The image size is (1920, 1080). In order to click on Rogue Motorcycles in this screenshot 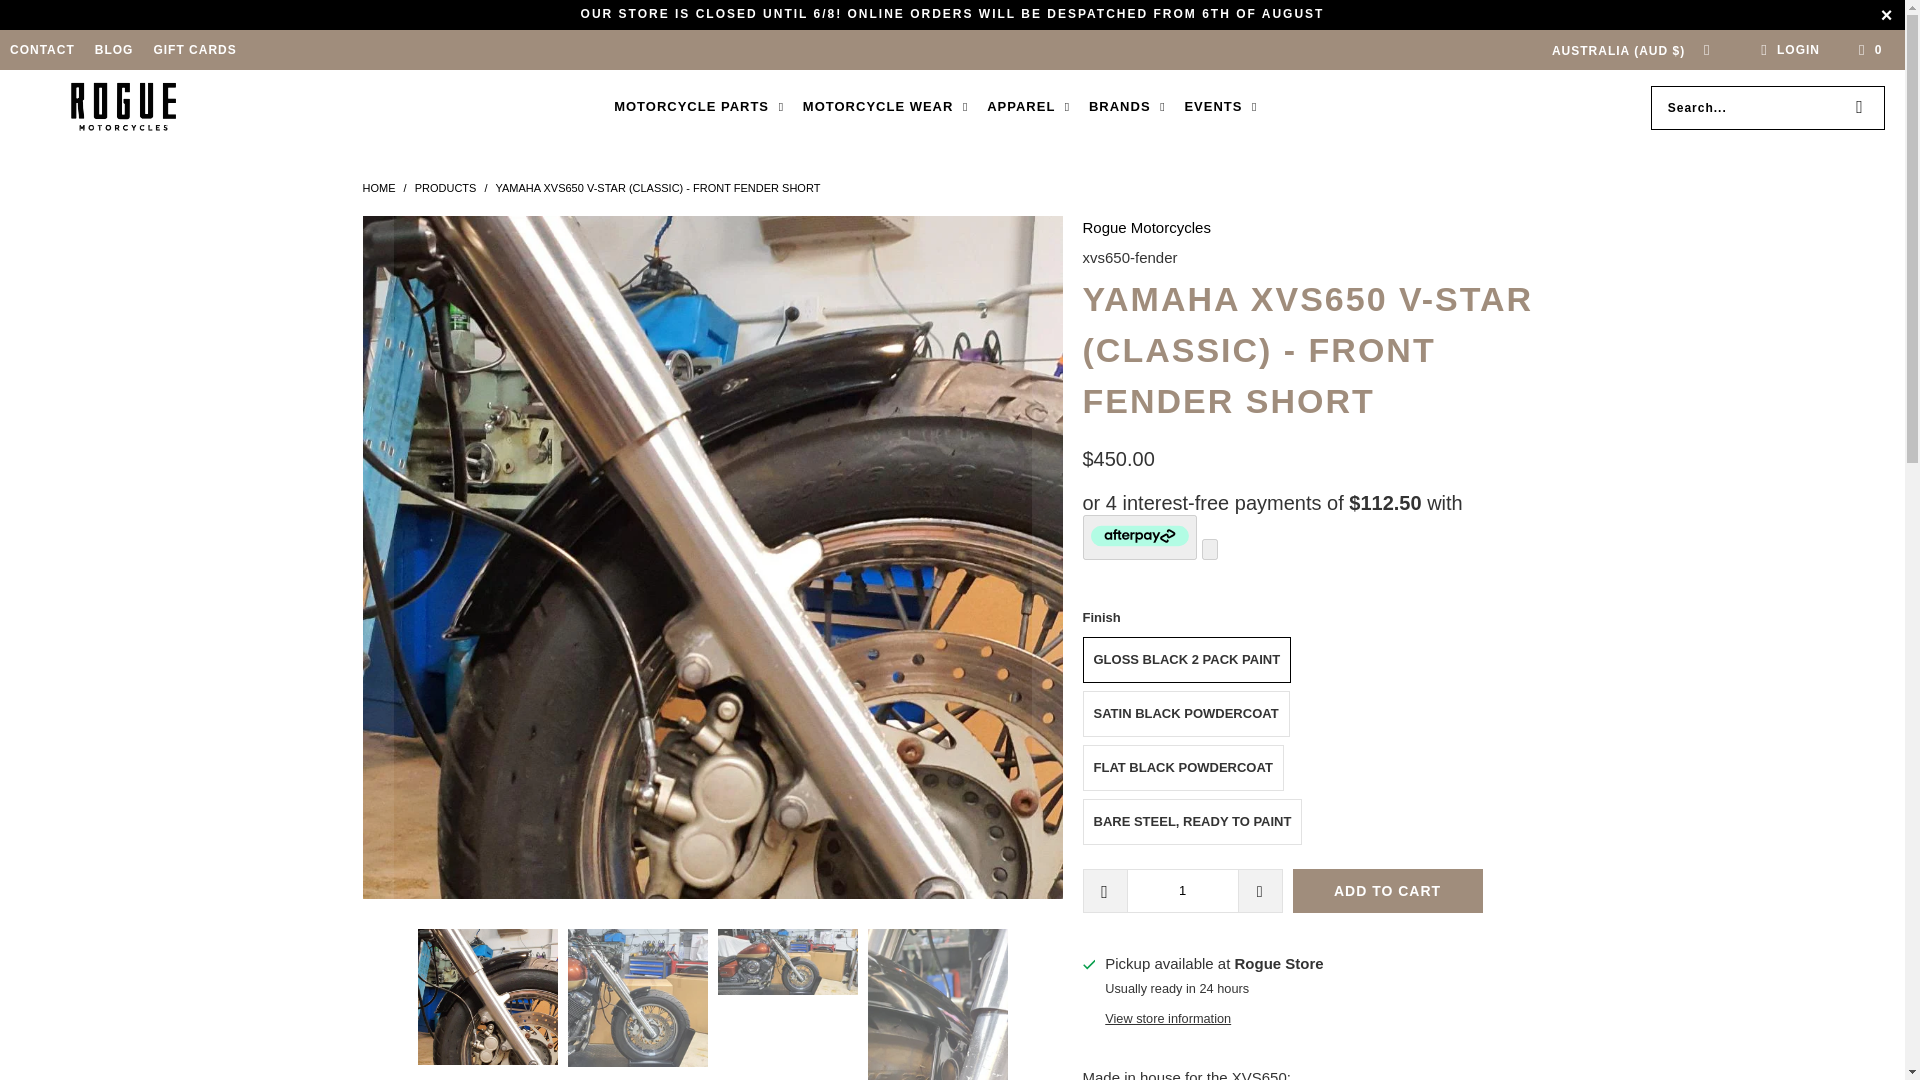, I will do `click(124, 108)`.